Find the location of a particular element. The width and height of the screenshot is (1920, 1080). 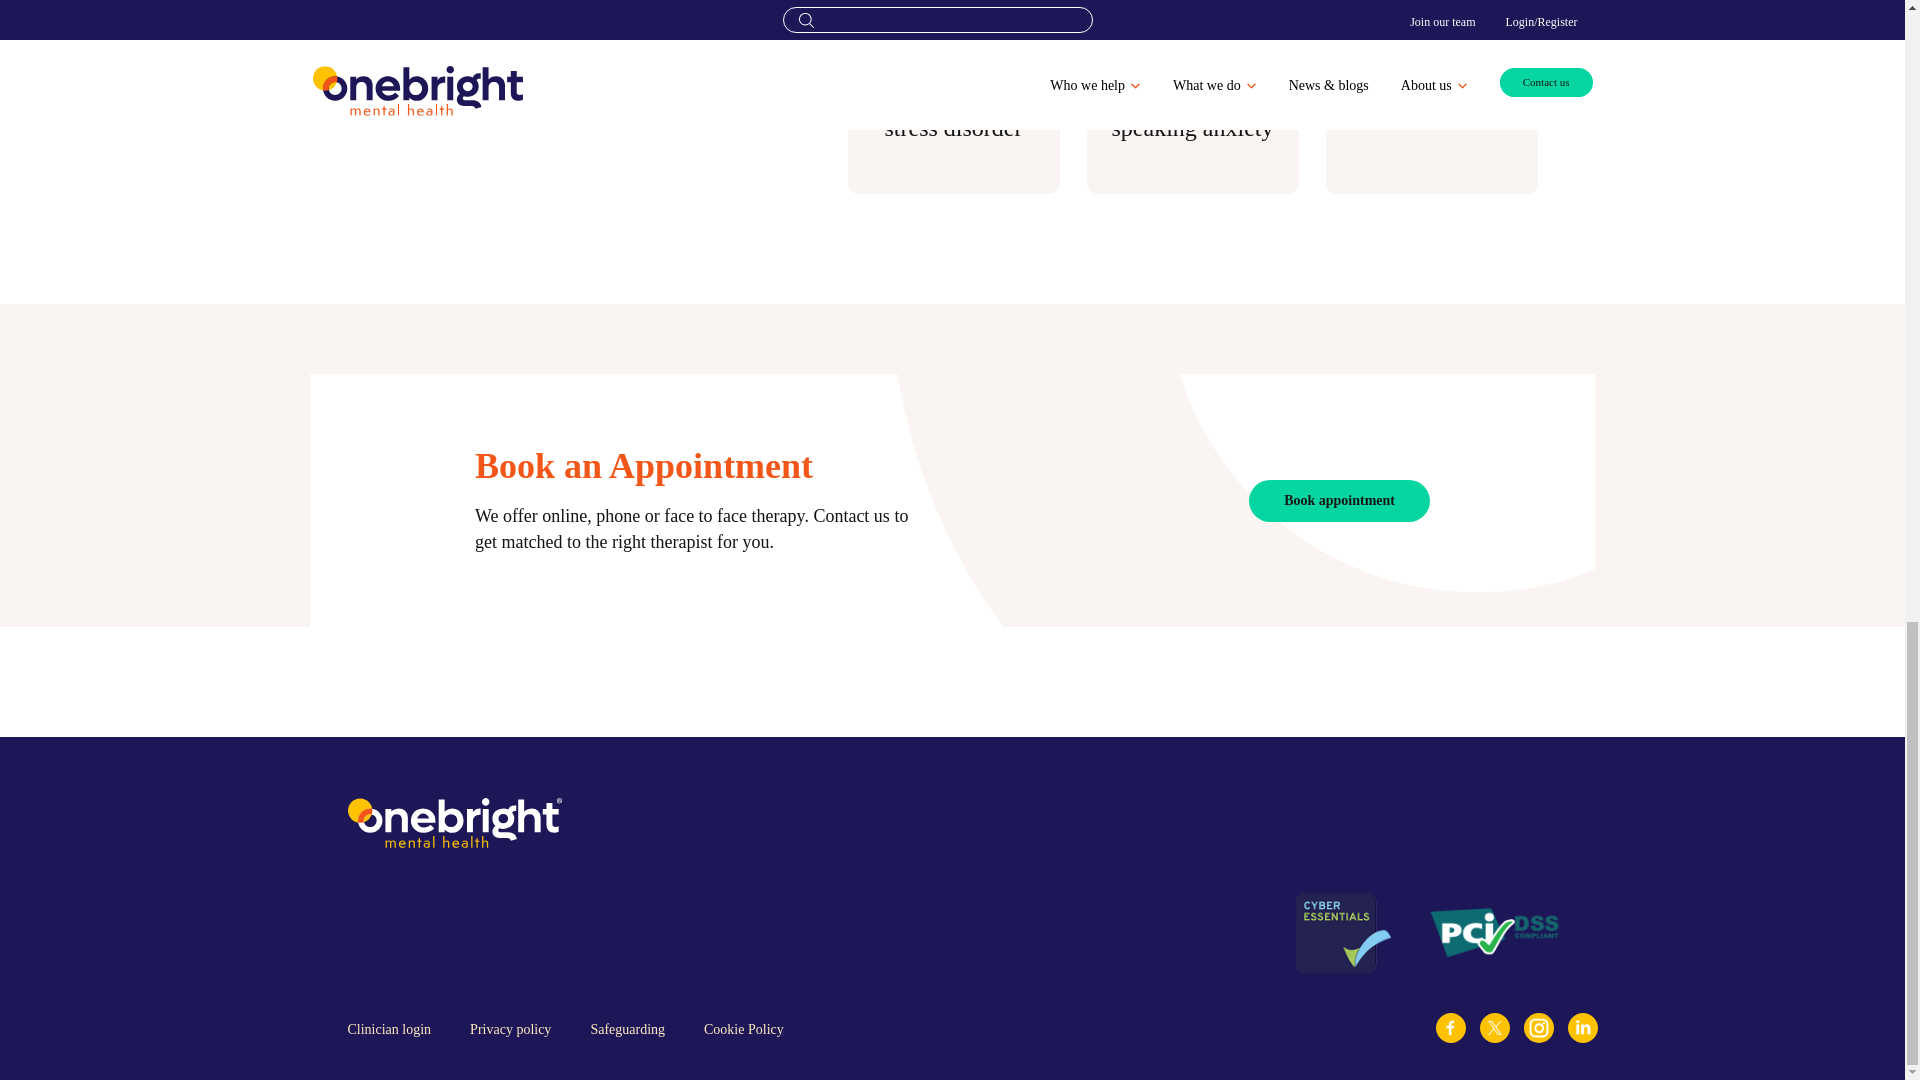

Phobias is located at coordinates (1192, 2).